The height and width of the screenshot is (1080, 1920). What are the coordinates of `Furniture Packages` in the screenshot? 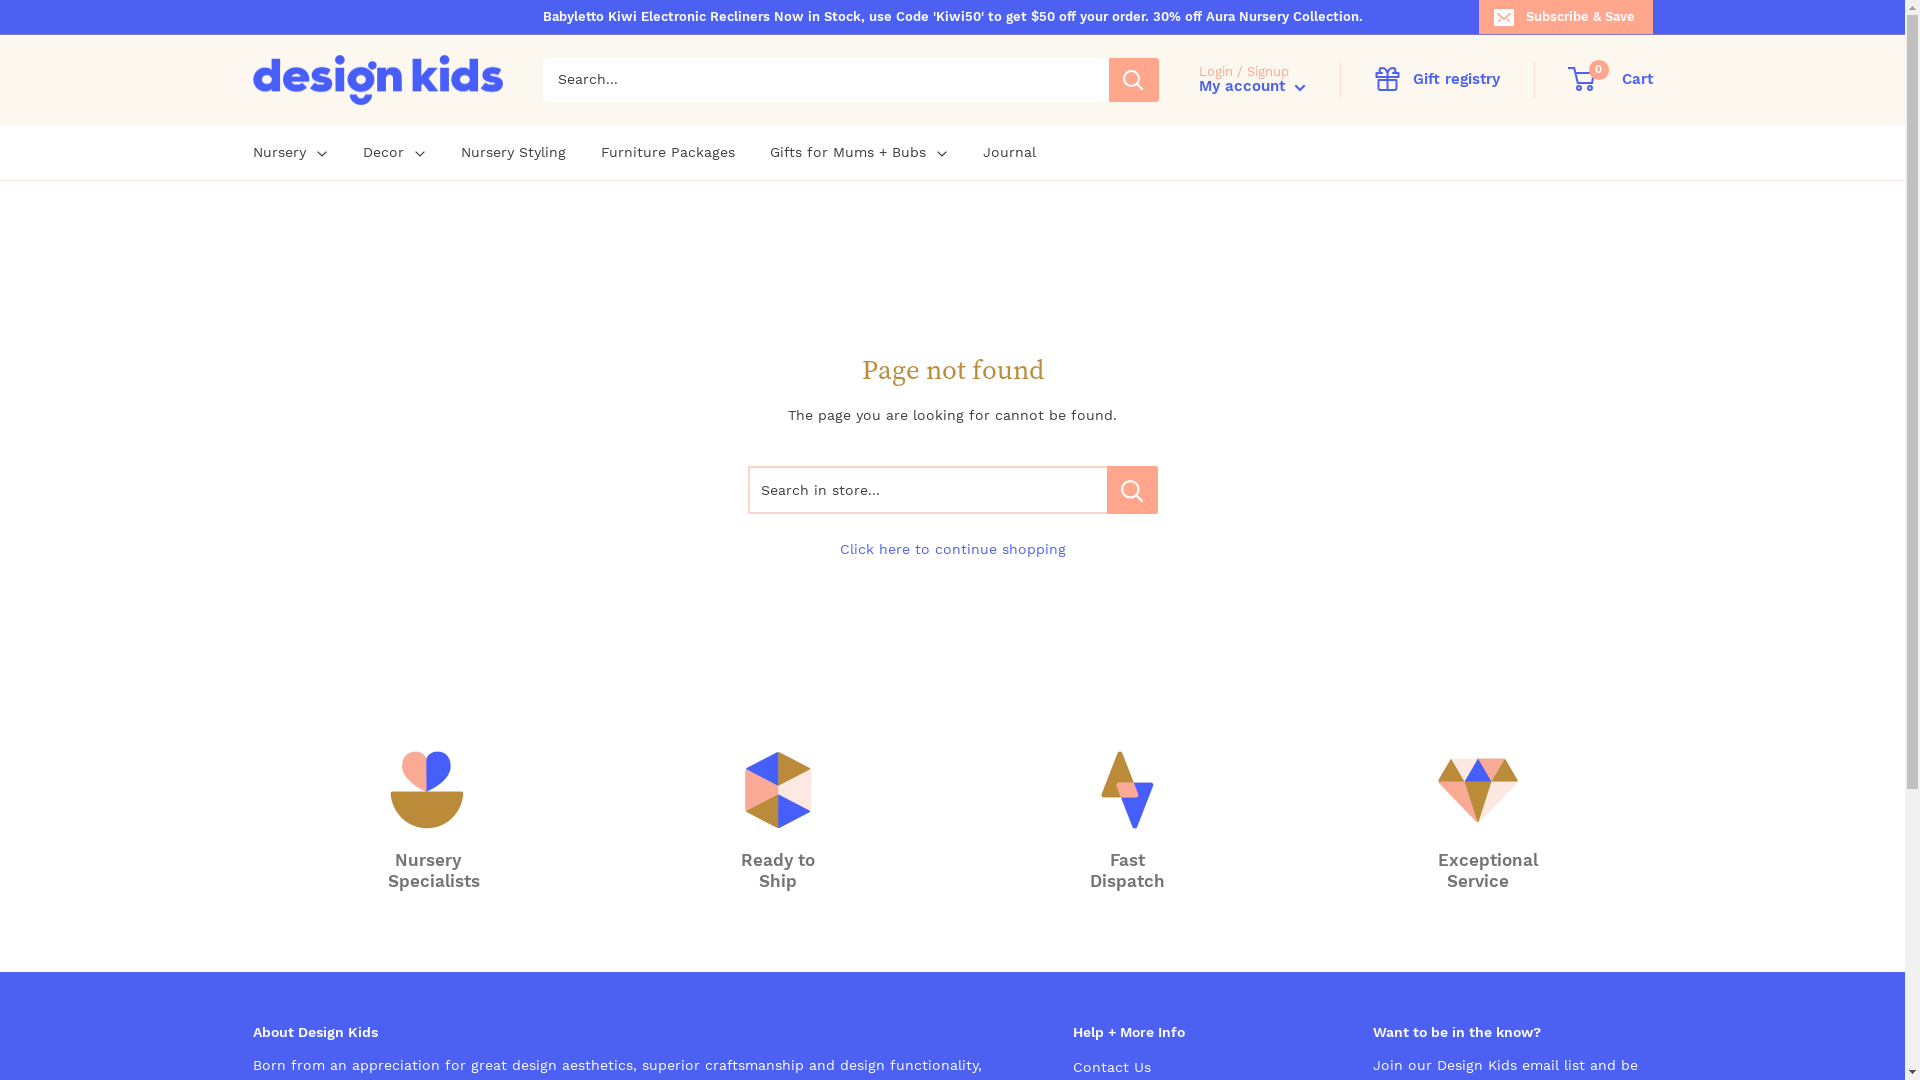 It's located at (667, 152).